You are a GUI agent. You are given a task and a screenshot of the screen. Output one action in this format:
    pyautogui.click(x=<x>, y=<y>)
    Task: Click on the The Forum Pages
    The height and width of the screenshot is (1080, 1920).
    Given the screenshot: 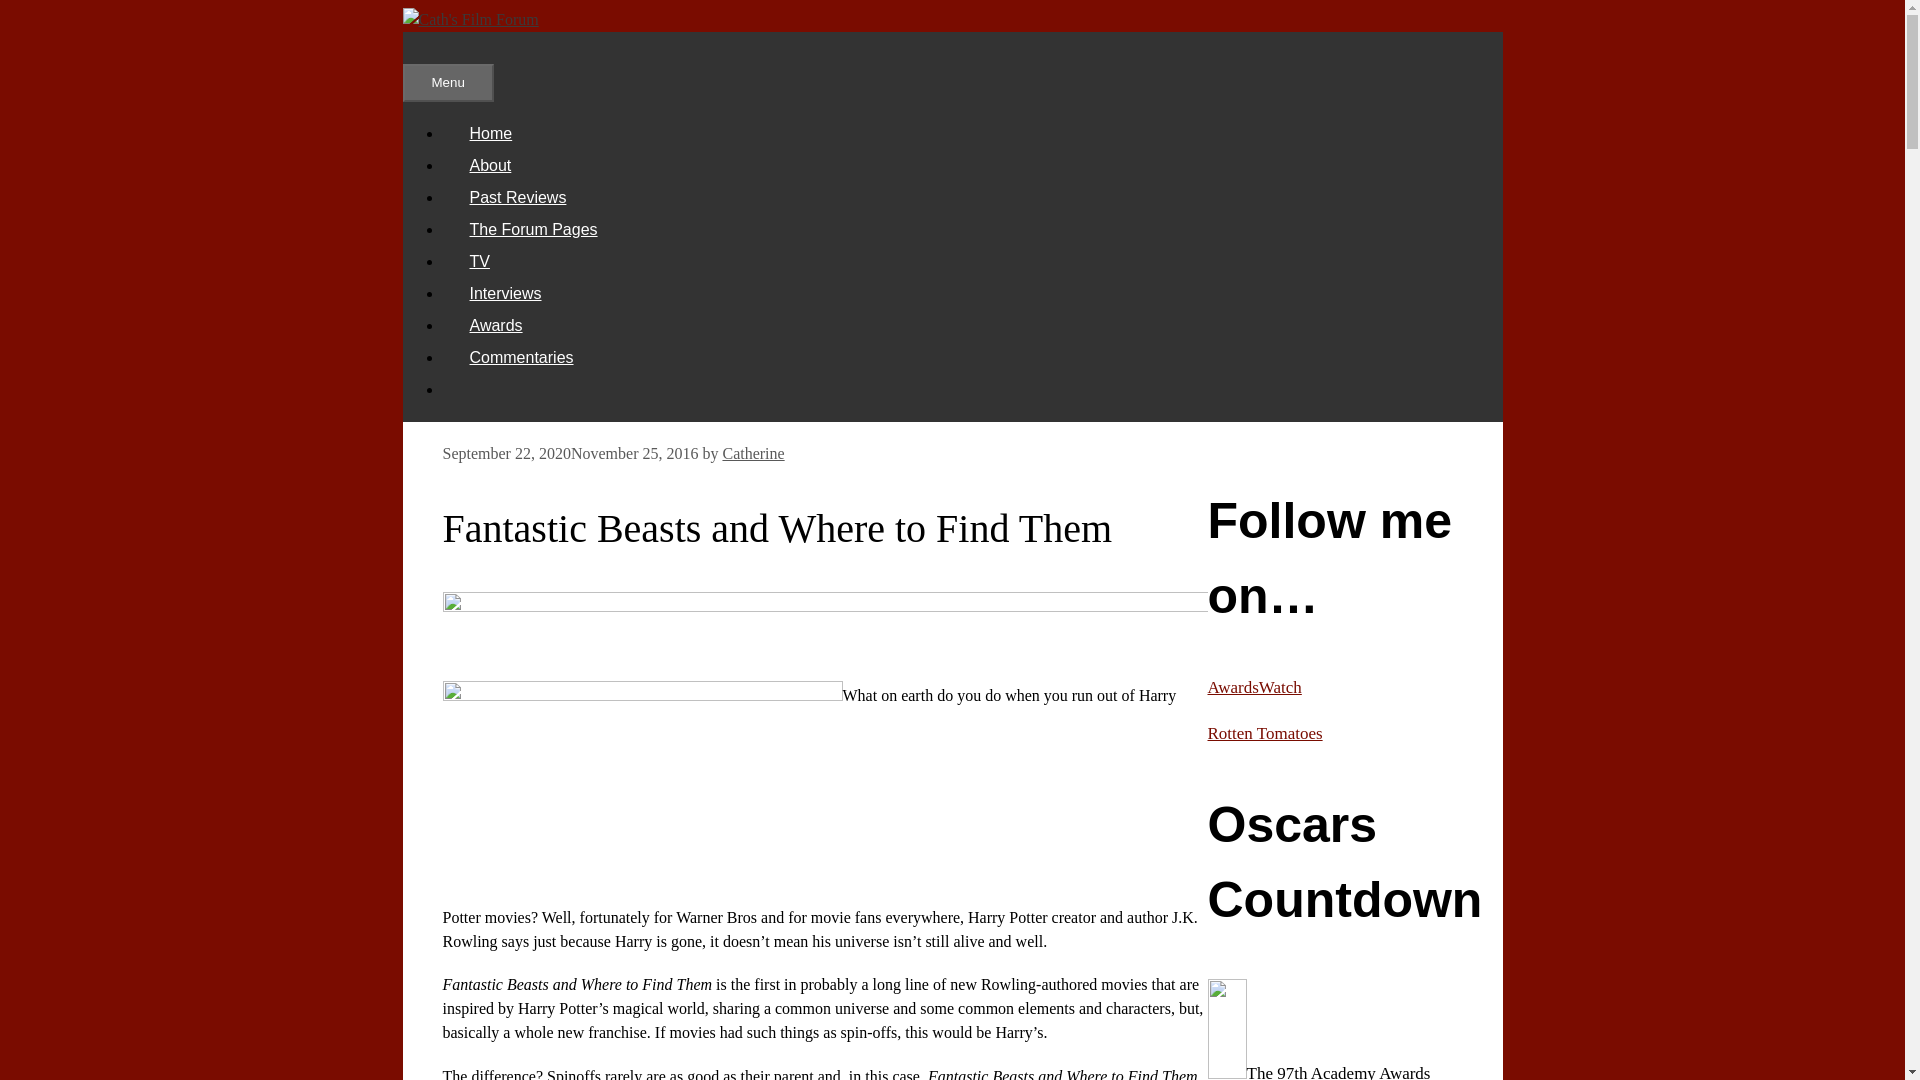 What is the action you would take?
    pyautogui.click(x=532, y=229)
    